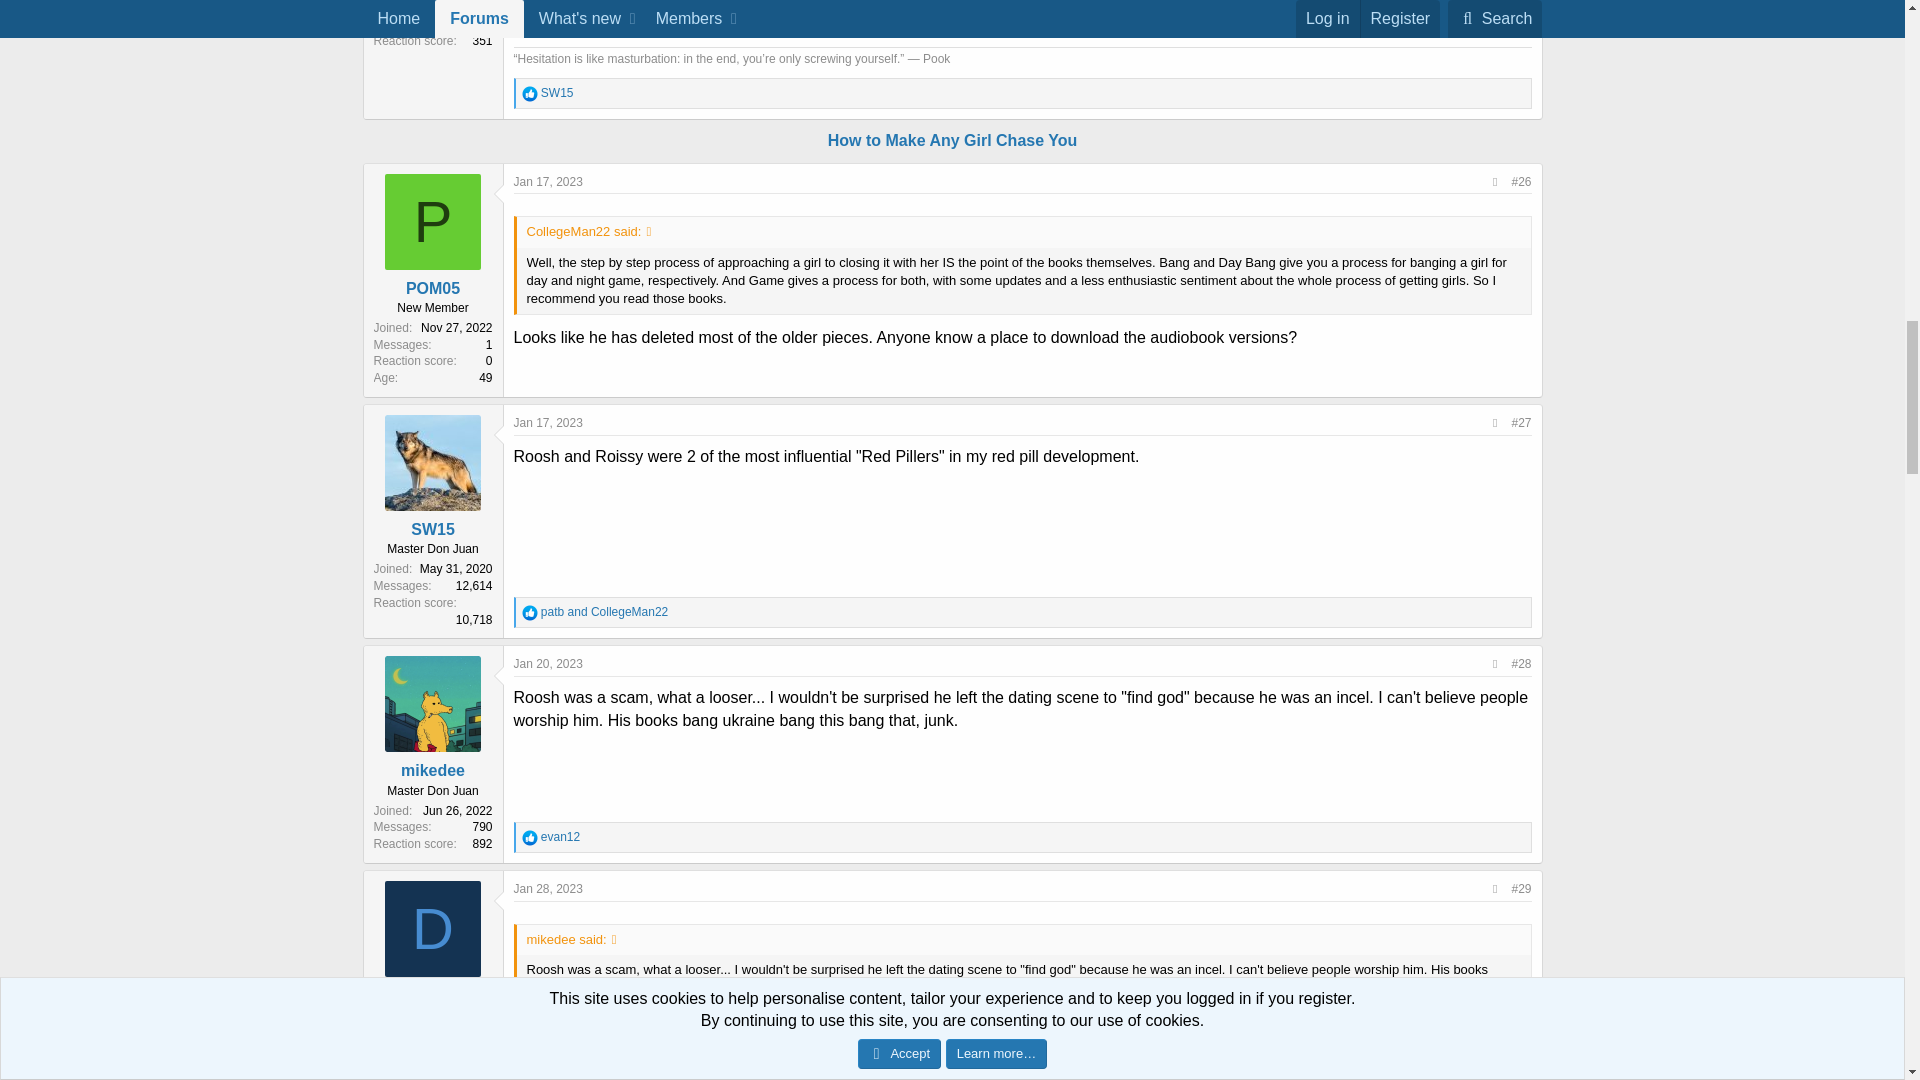  I want to click on Jan 20, 2023 at 11:50 PM, so click(548, 663).